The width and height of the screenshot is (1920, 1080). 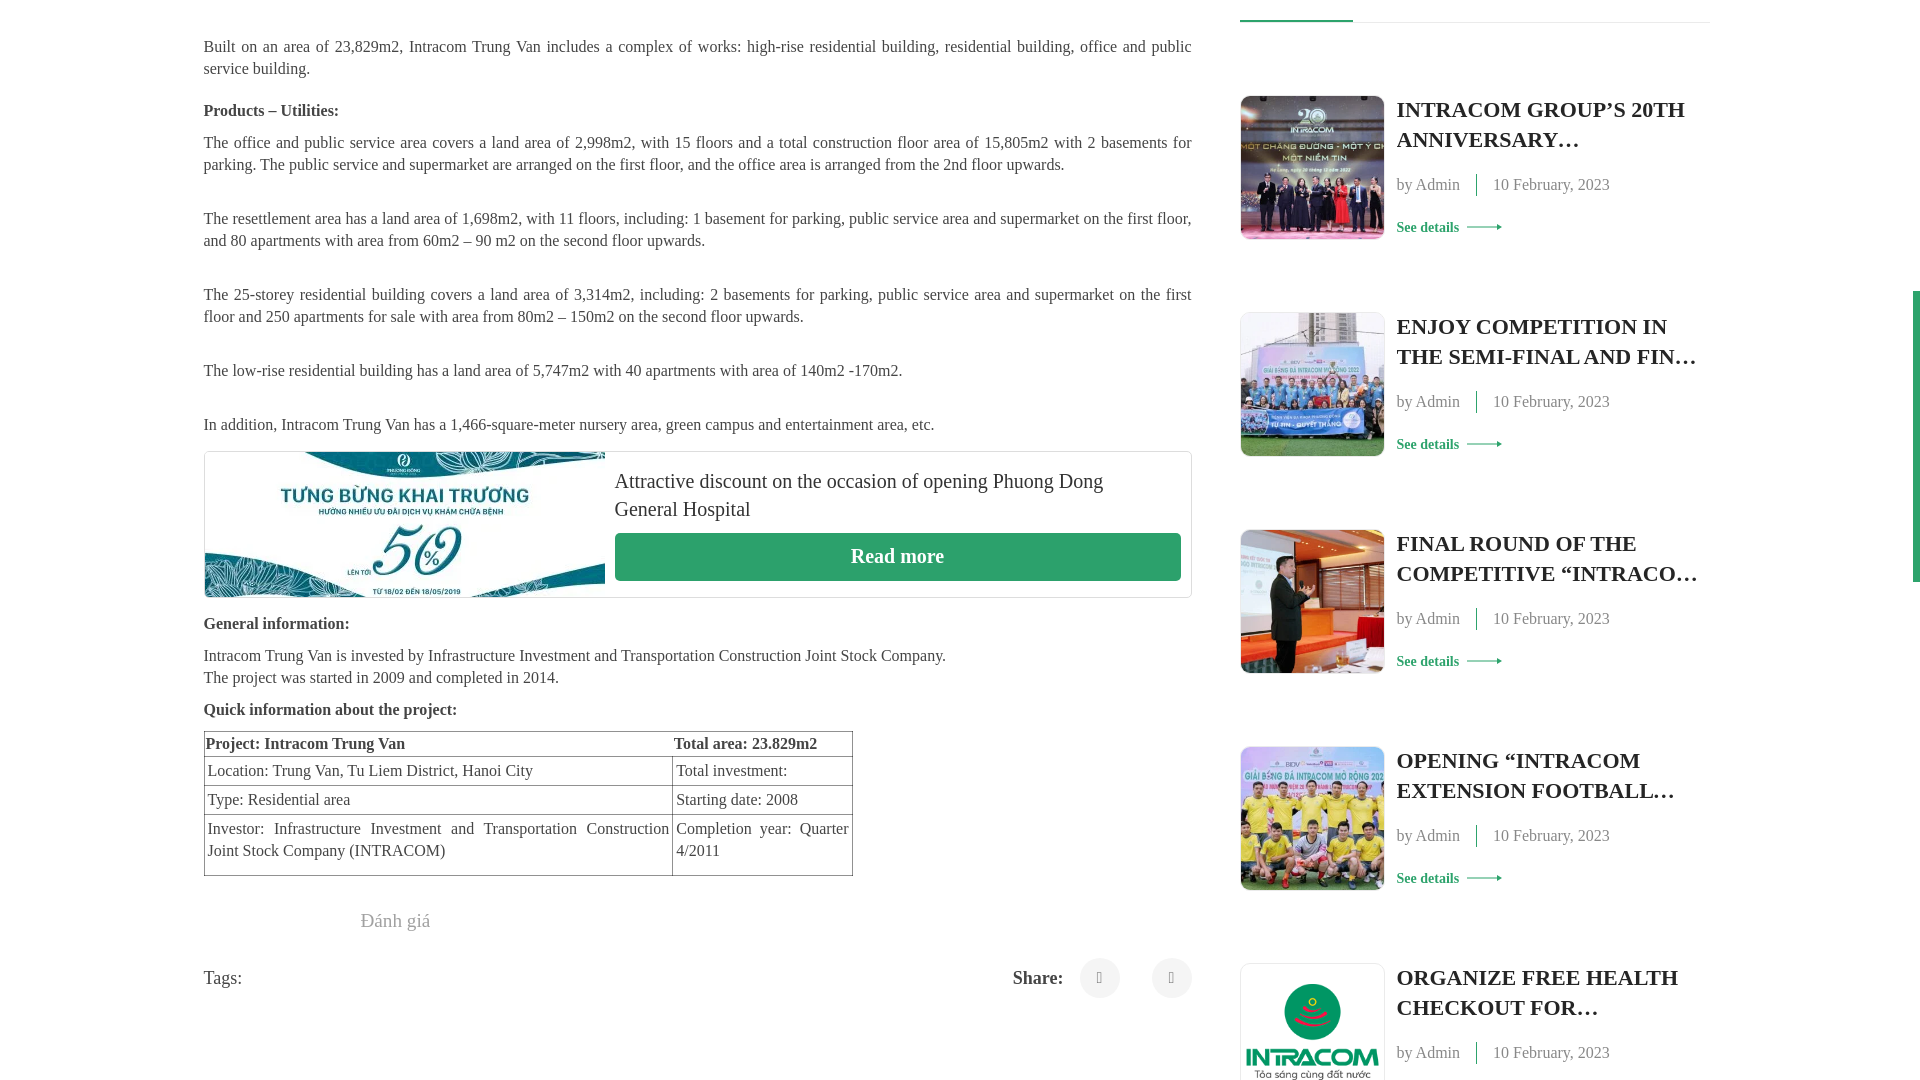 I want to click on Twitter, so click(x=1172, y=977).